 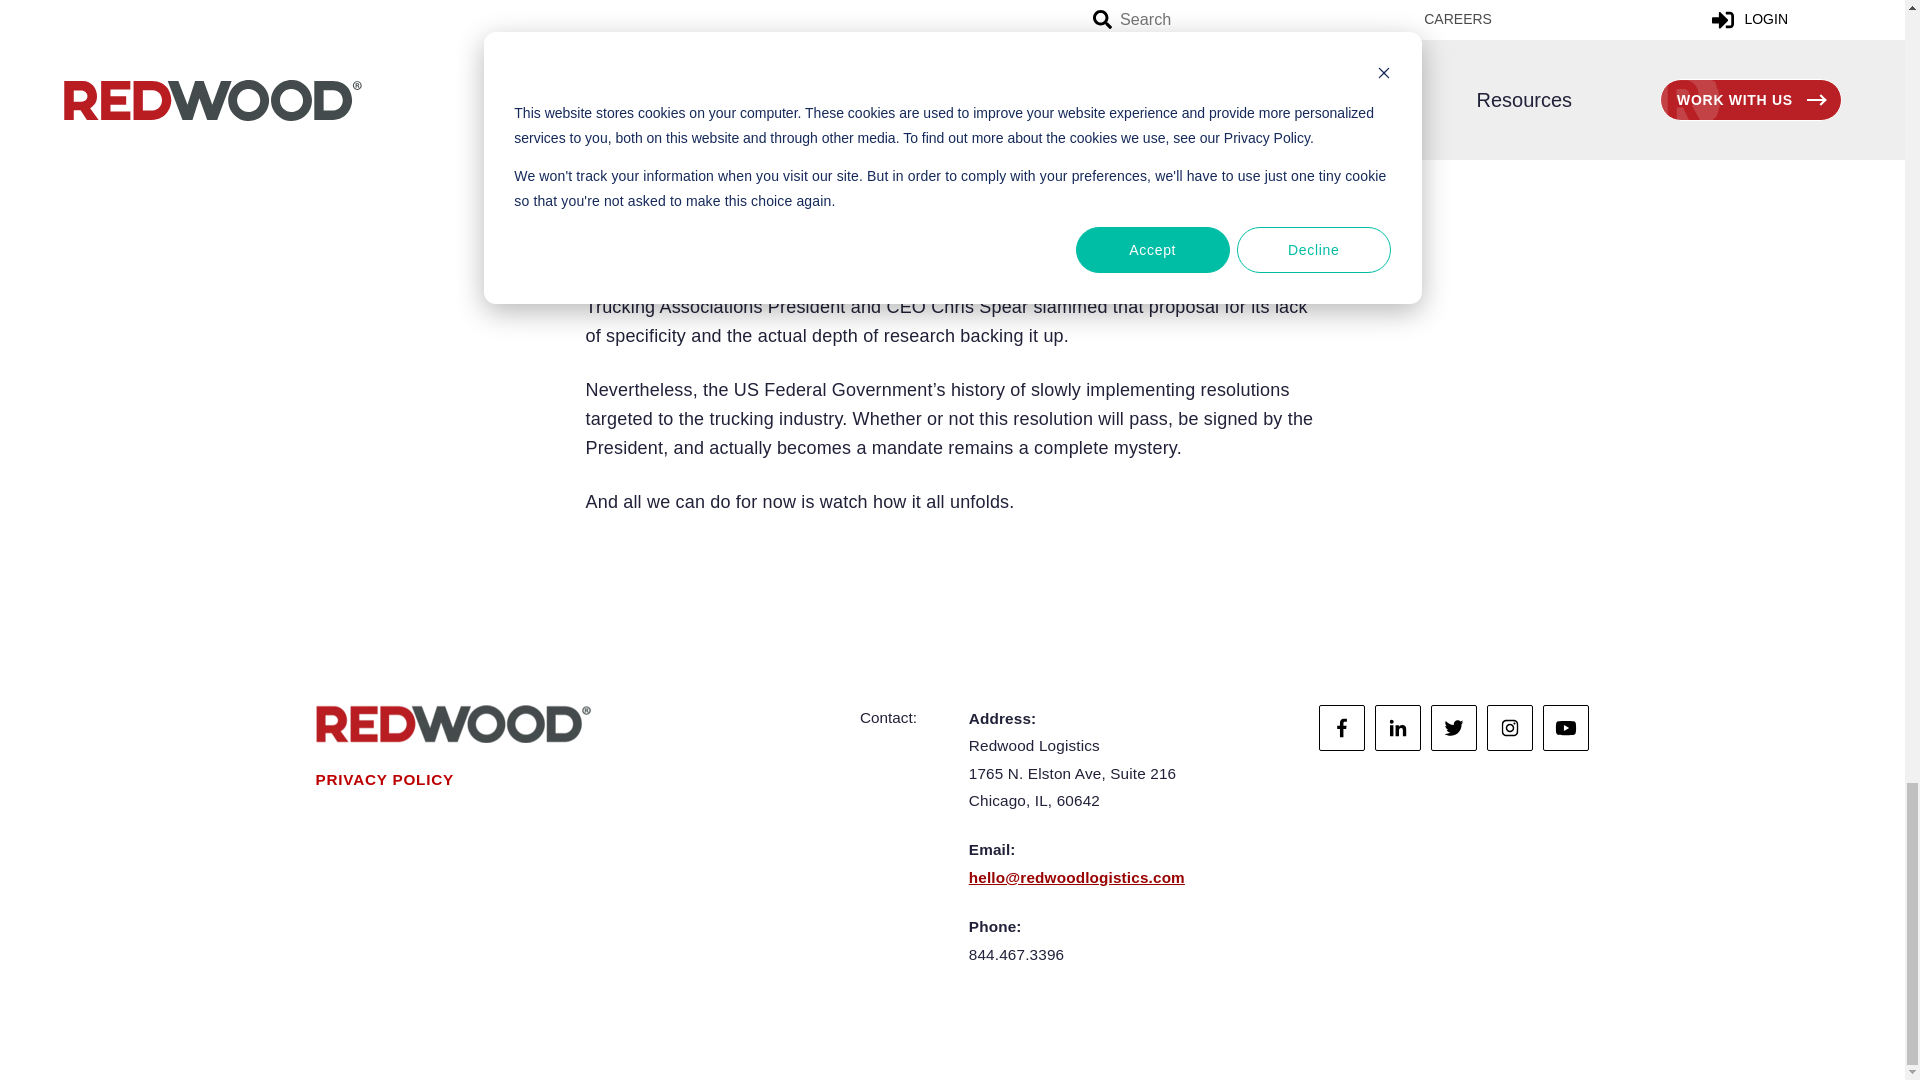 I want to click on YouTube, so click(x=1566, y=728).